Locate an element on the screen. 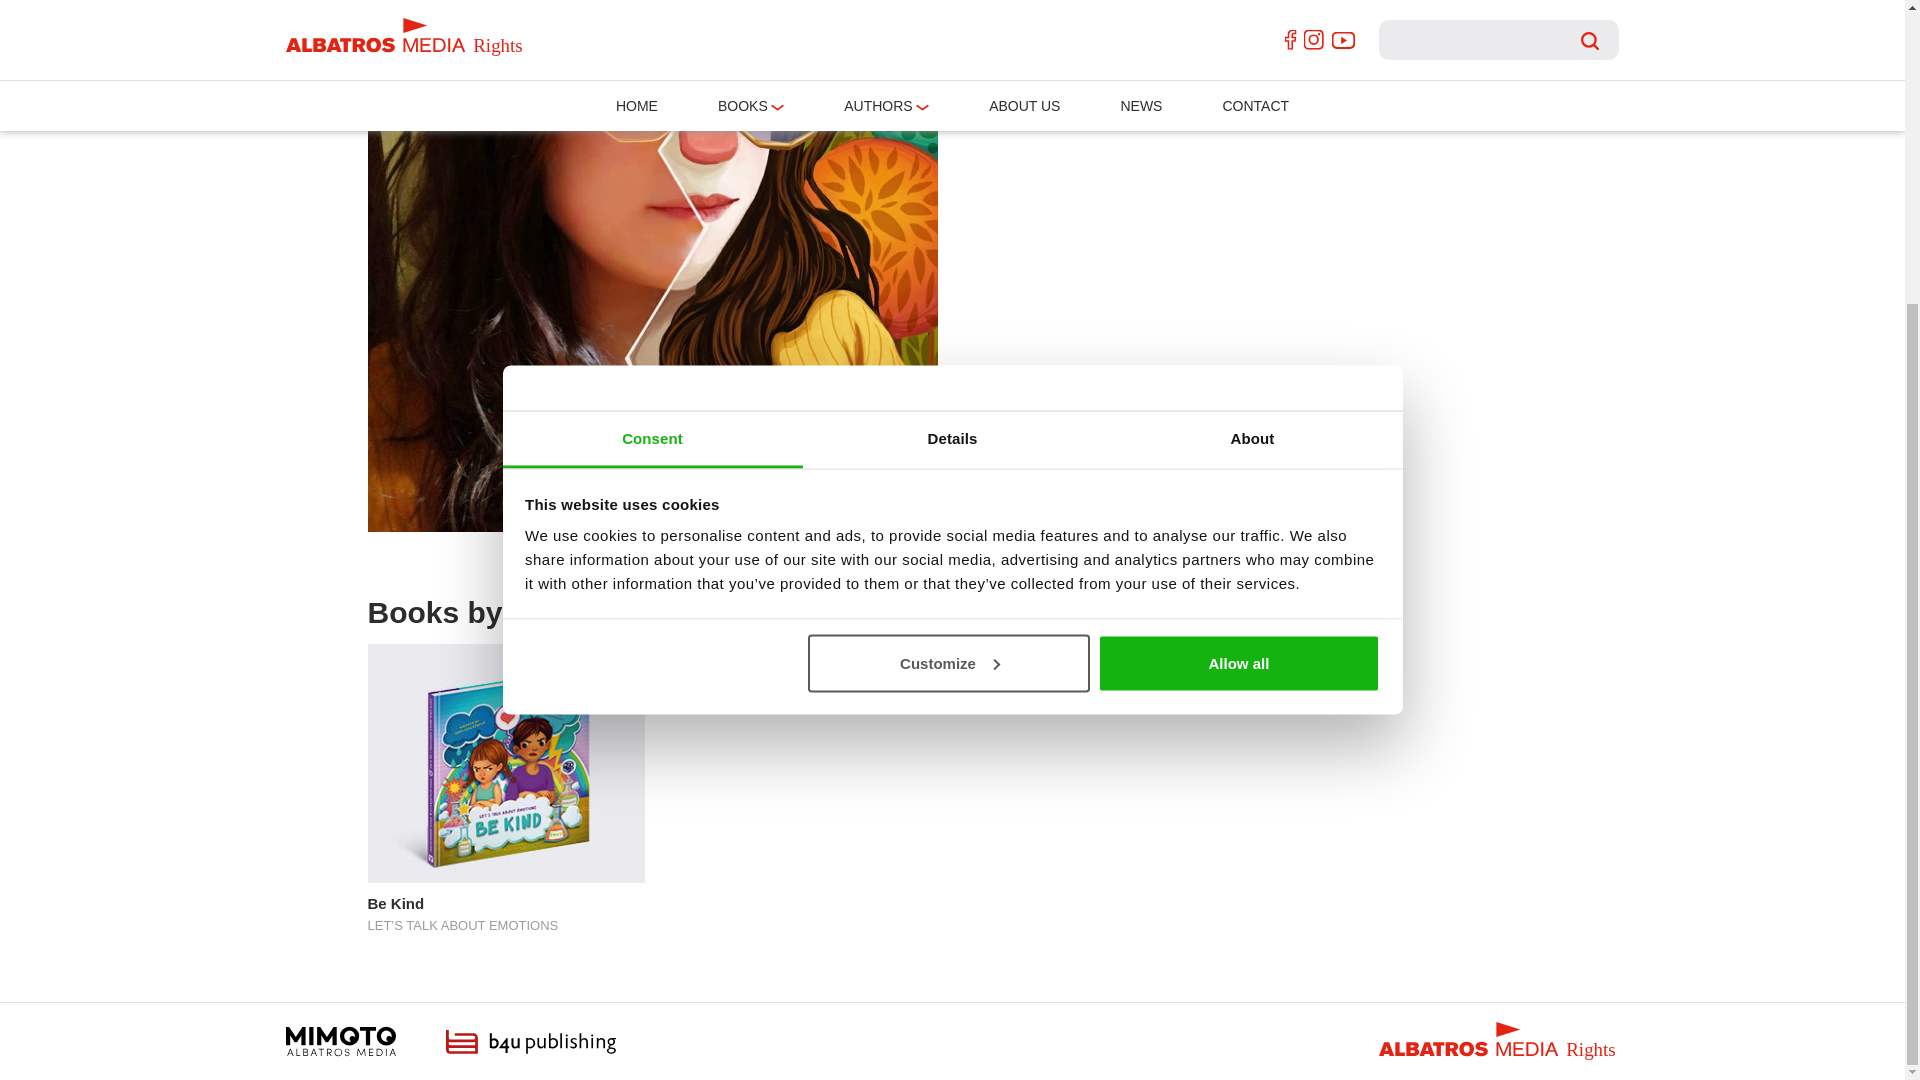  Customize is located at coordinates (949, 251).